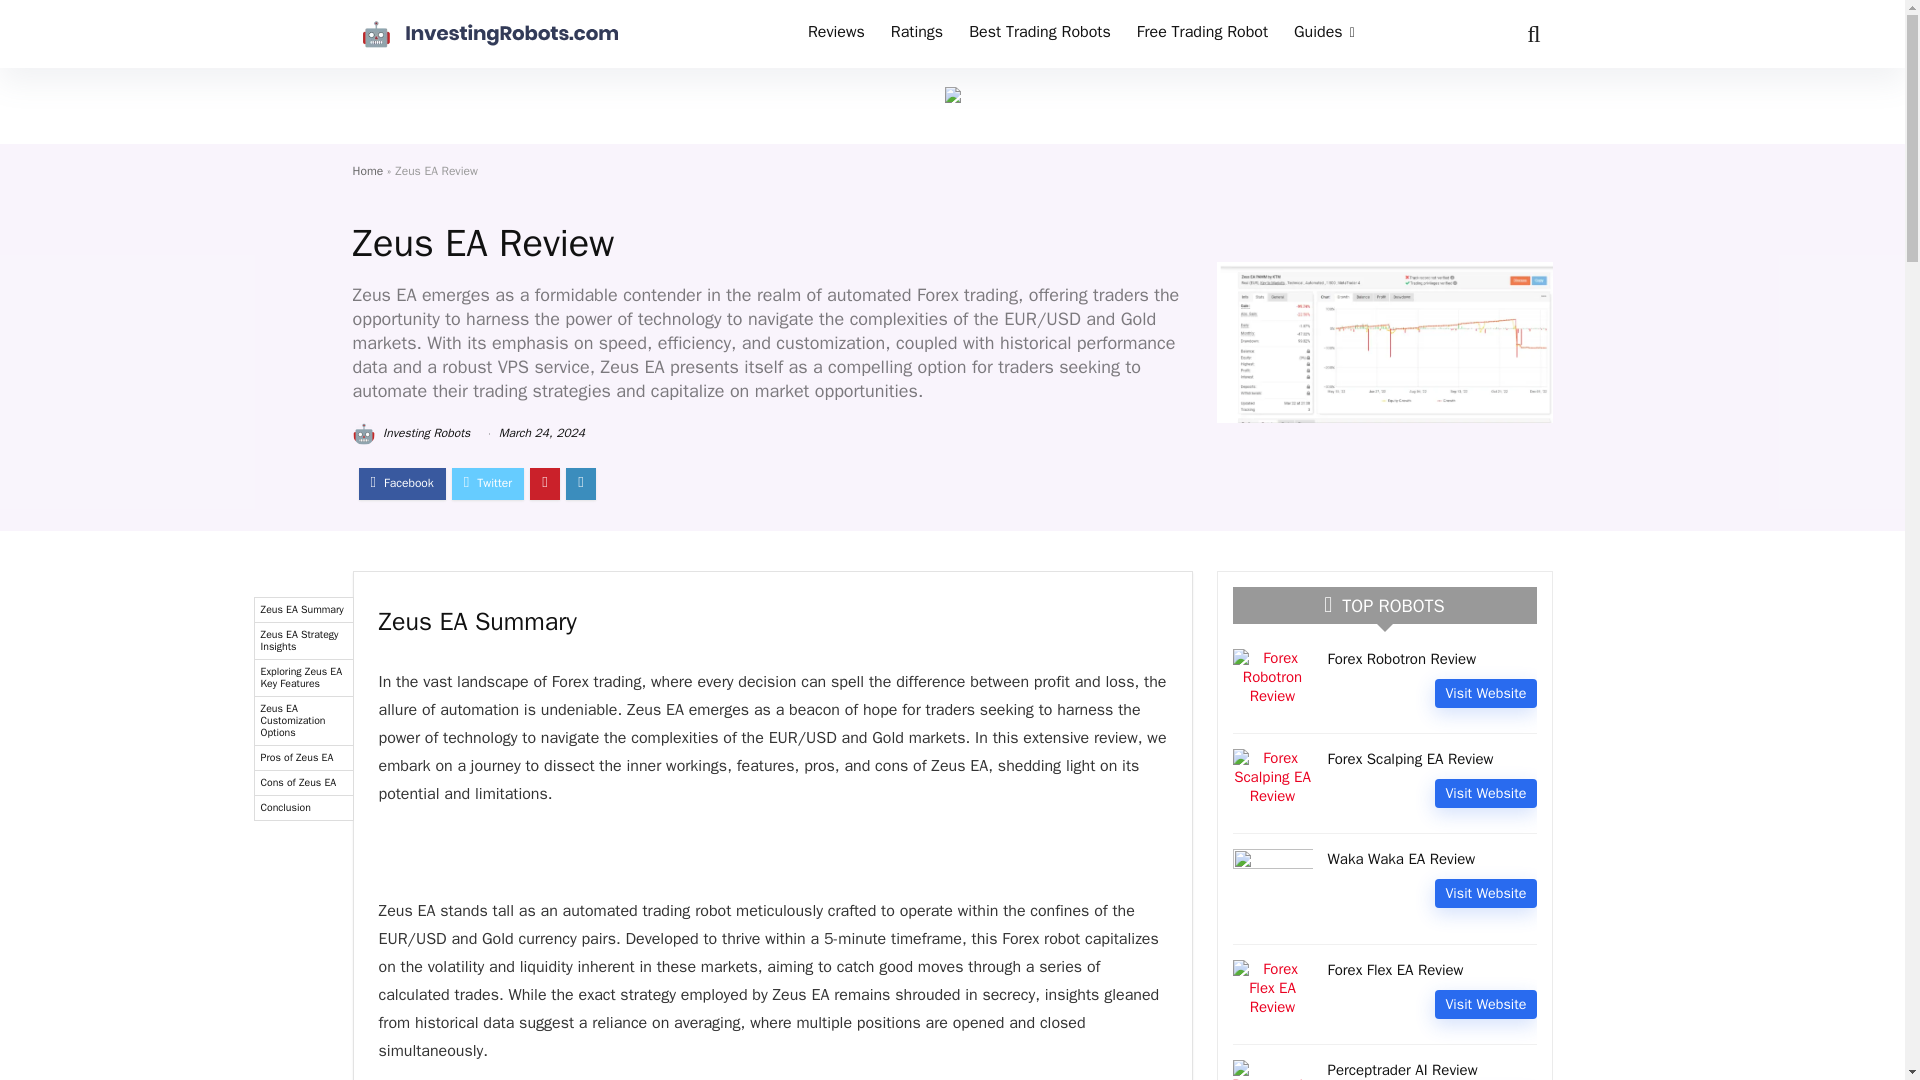 The image size is (1920, 1080). What do you see at coordinates (1202, 34) in the screenshot?
I see `Free Trading Robot` at bounding box center [1202, 34].